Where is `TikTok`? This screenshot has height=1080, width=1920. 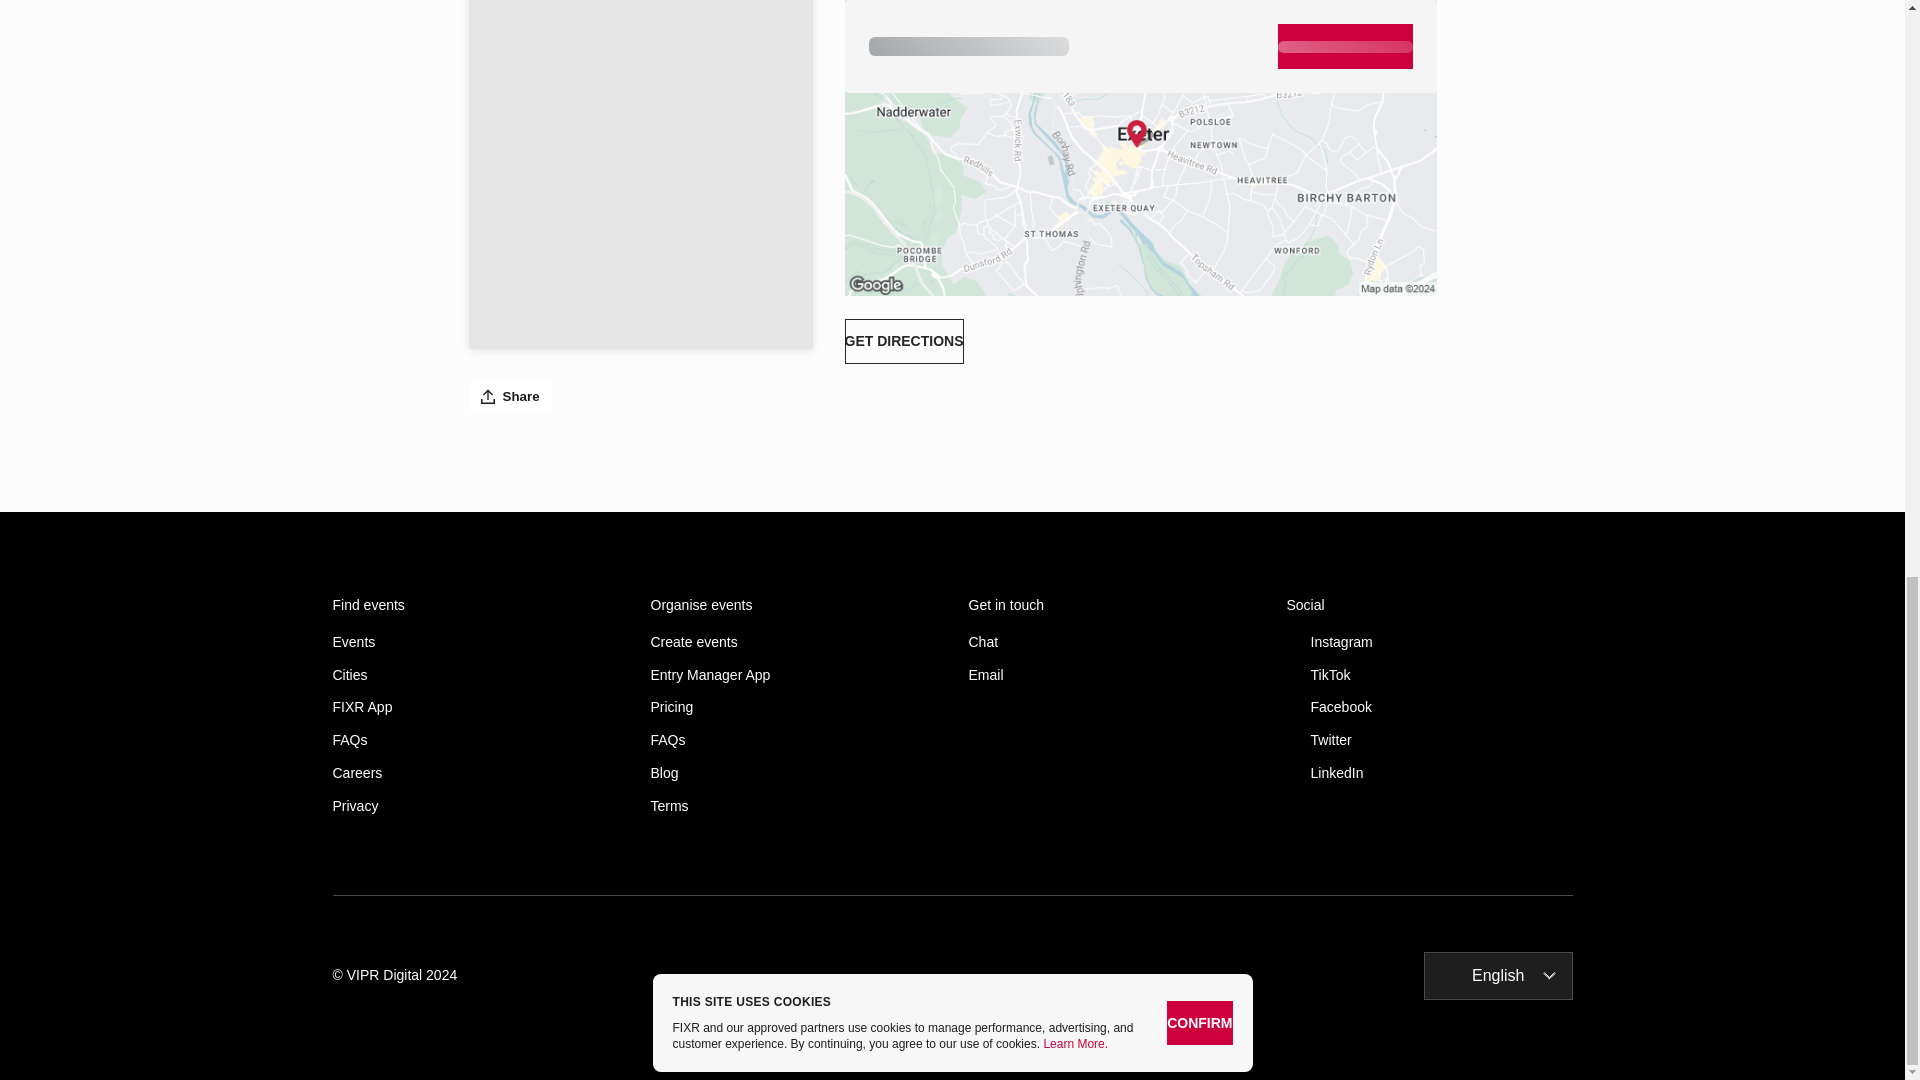 TikTok is located at coordinates (1429, 675).